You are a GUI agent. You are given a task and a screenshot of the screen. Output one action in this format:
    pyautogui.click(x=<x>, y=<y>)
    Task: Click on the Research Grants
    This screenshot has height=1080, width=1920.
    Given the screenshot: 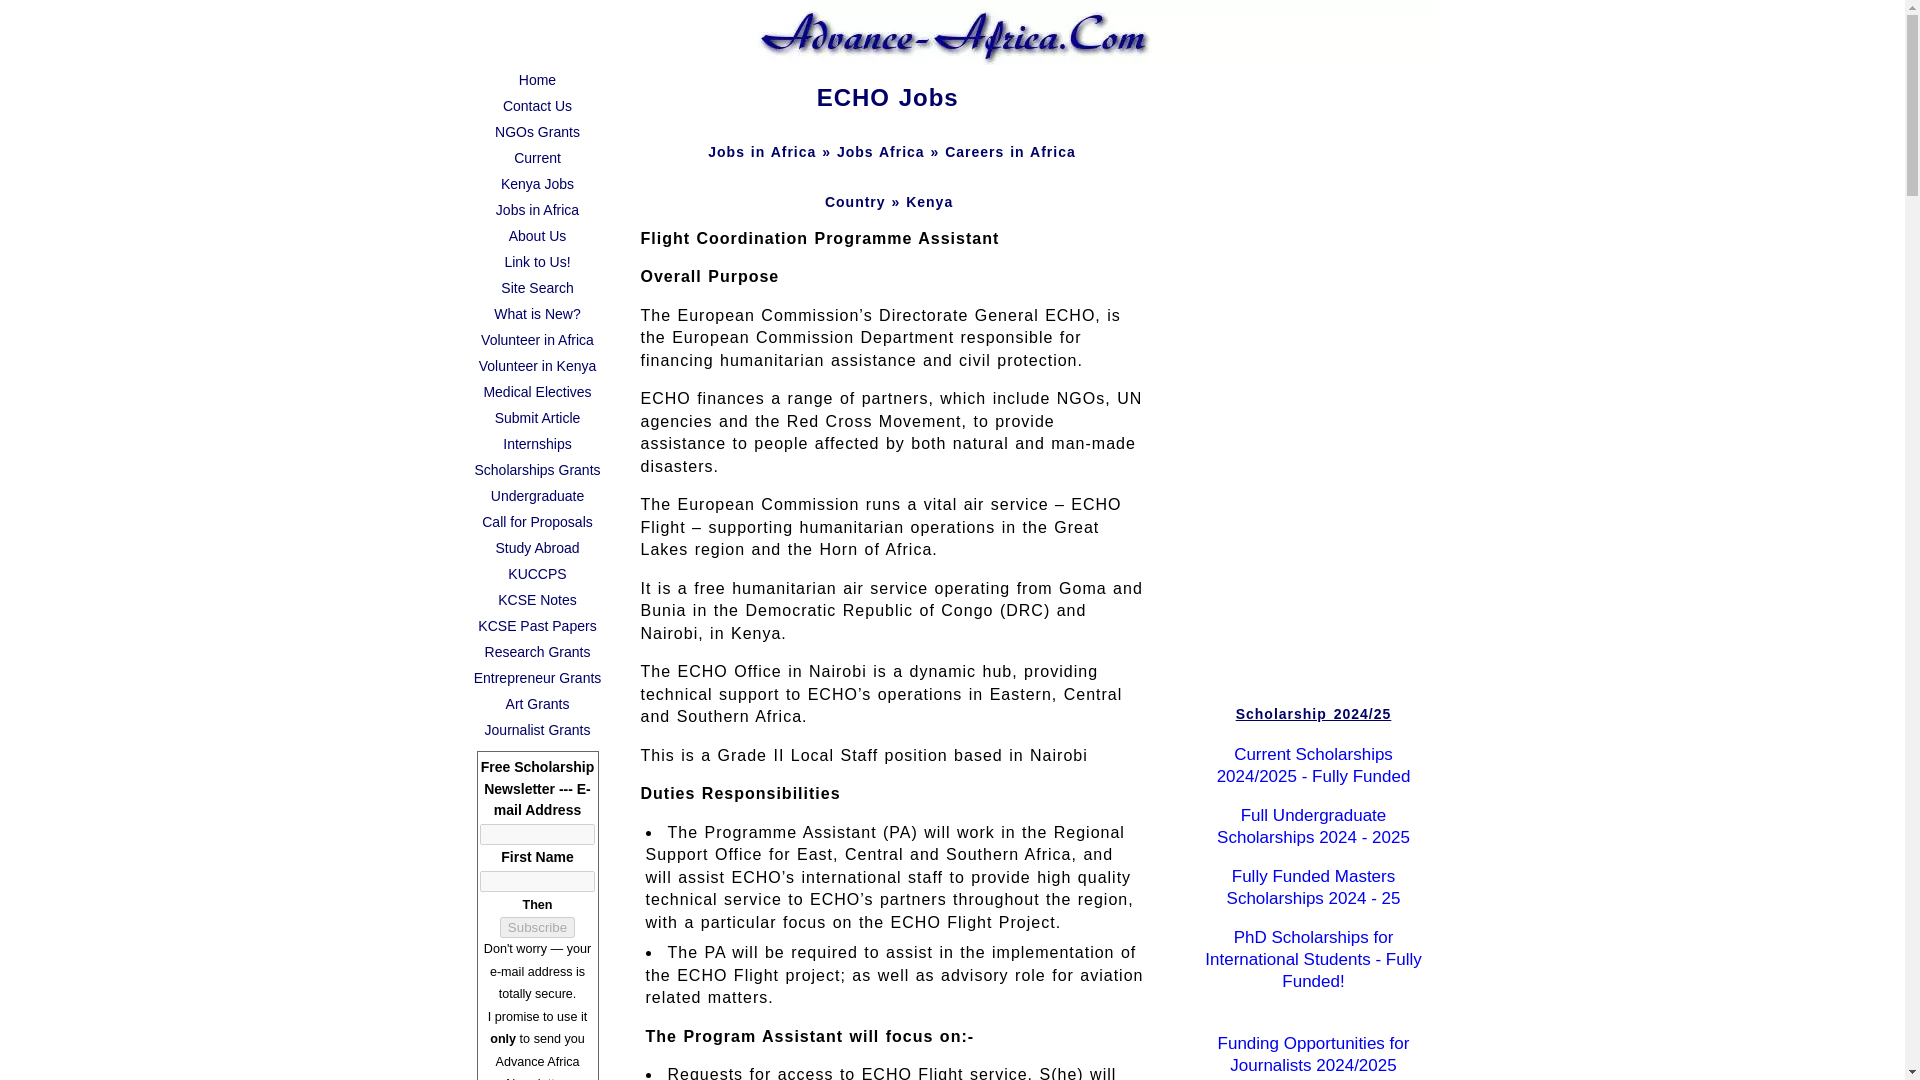 What is the action you would take?
    pyautogui.click(x=537, y=652)
    